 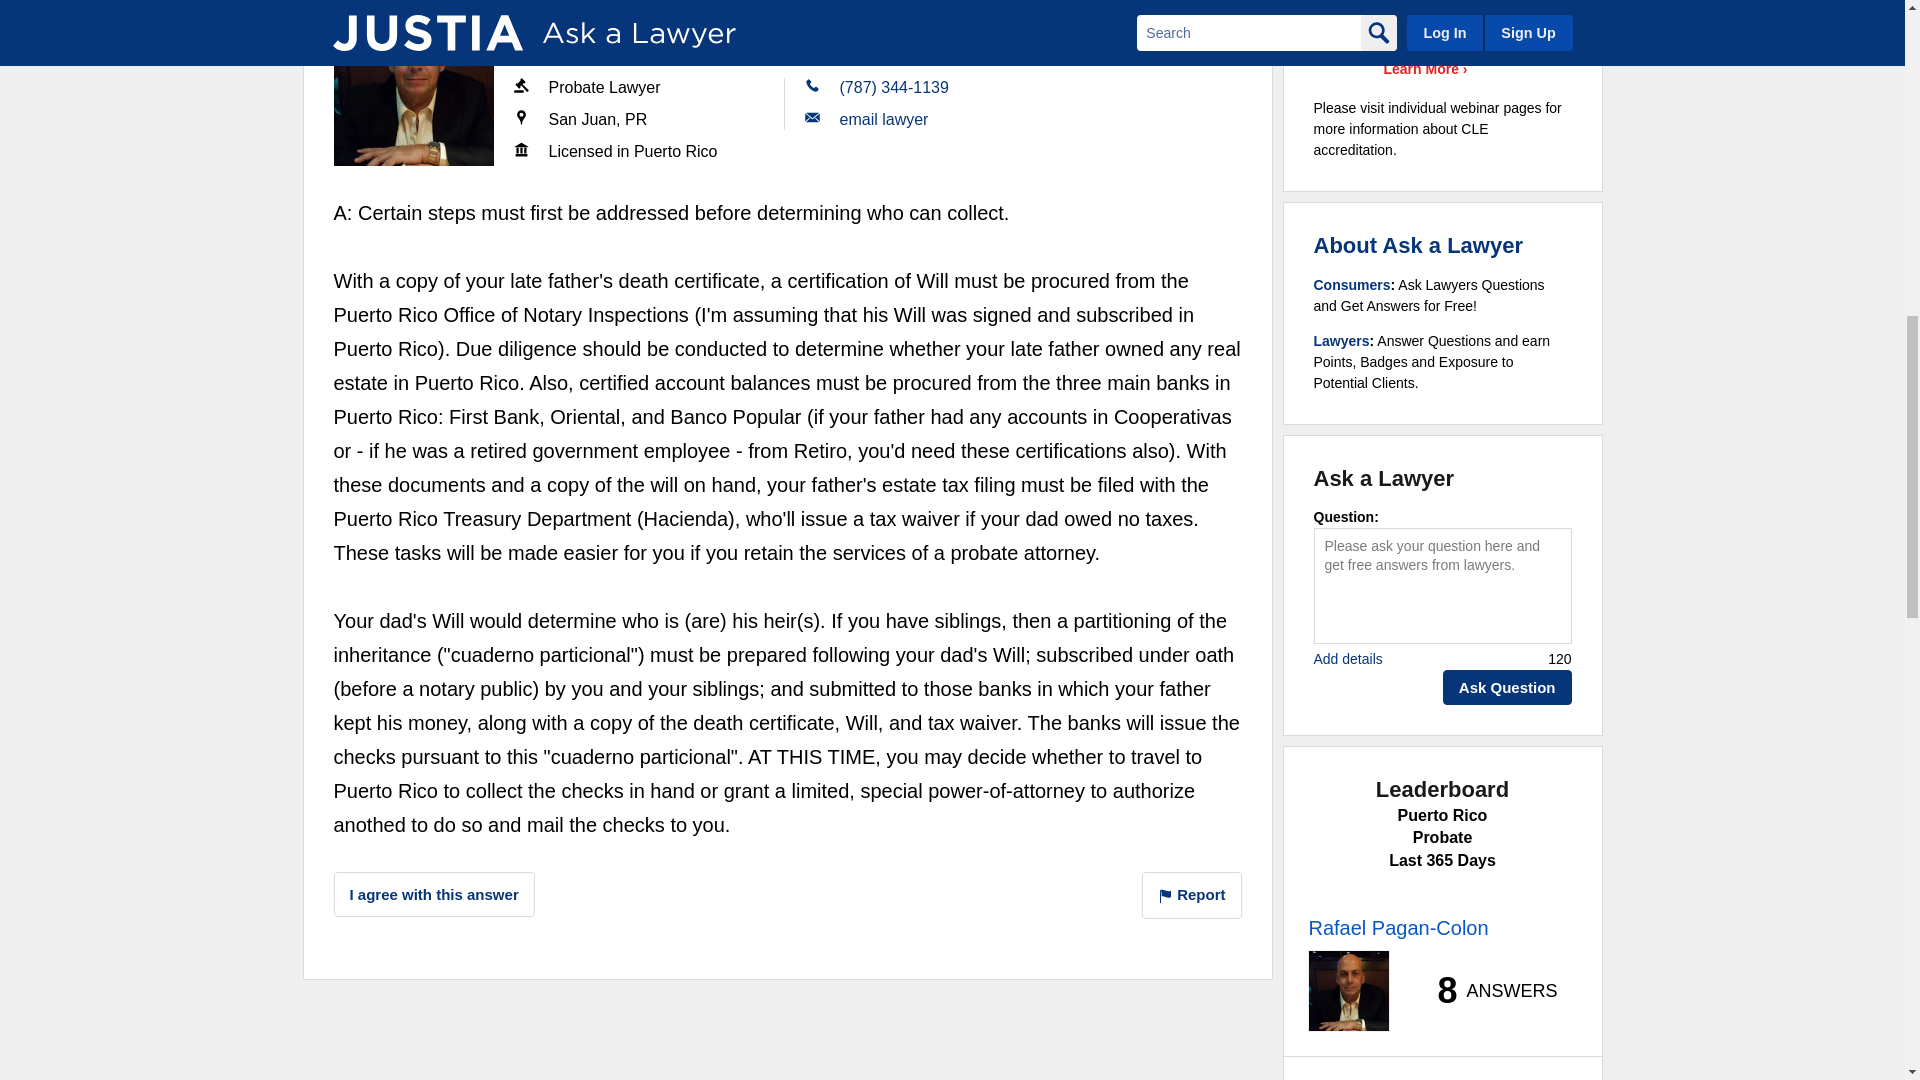 What do you see at coordinates (1348, 991) in the screenshot?
I see `Ask a Lawyer - Leaderboard - Lawyer Photo` at bounding box center [1348, 991].